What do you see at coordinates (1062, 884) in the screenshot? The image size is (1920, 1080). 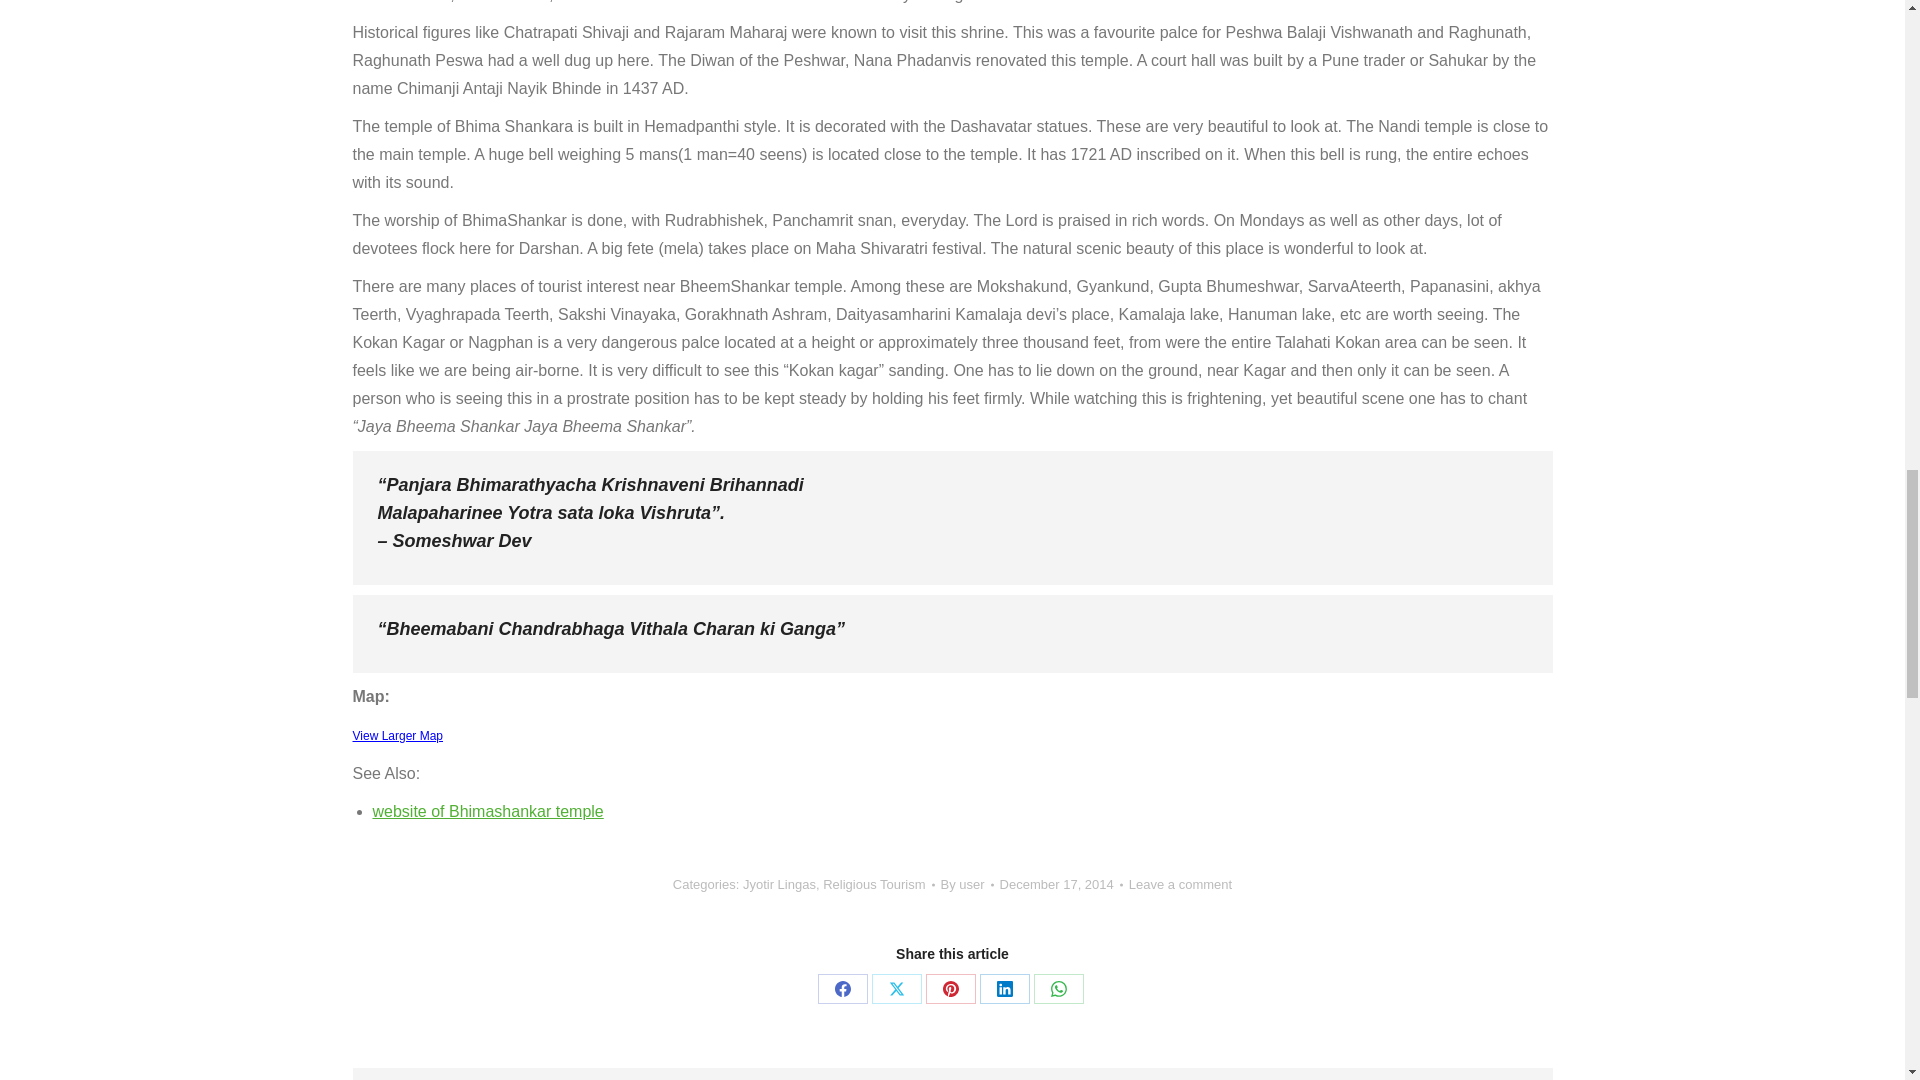 I see `10:33 am` at bounding box center [1062, 884].